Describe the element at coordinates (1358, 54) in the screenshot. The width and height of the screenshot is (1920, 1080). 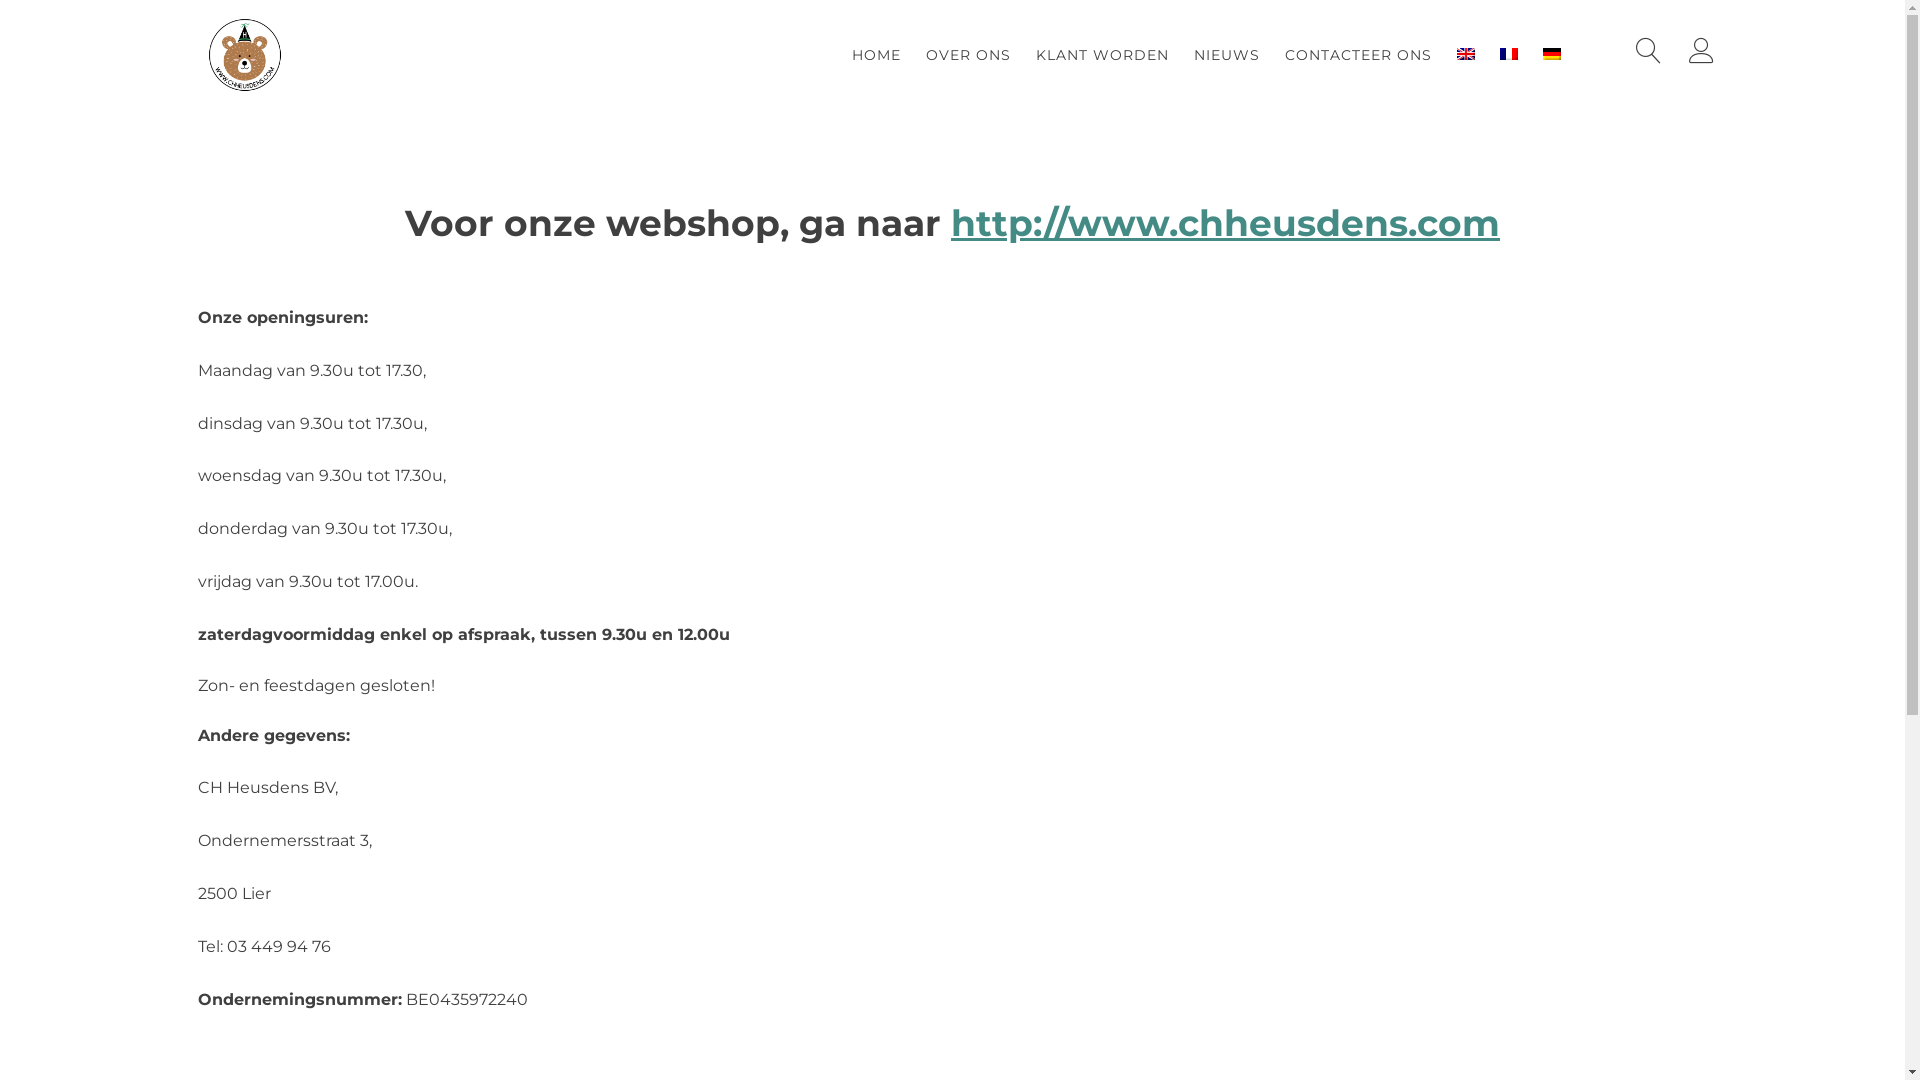
I see `CONTACTEER ONS` at that location.